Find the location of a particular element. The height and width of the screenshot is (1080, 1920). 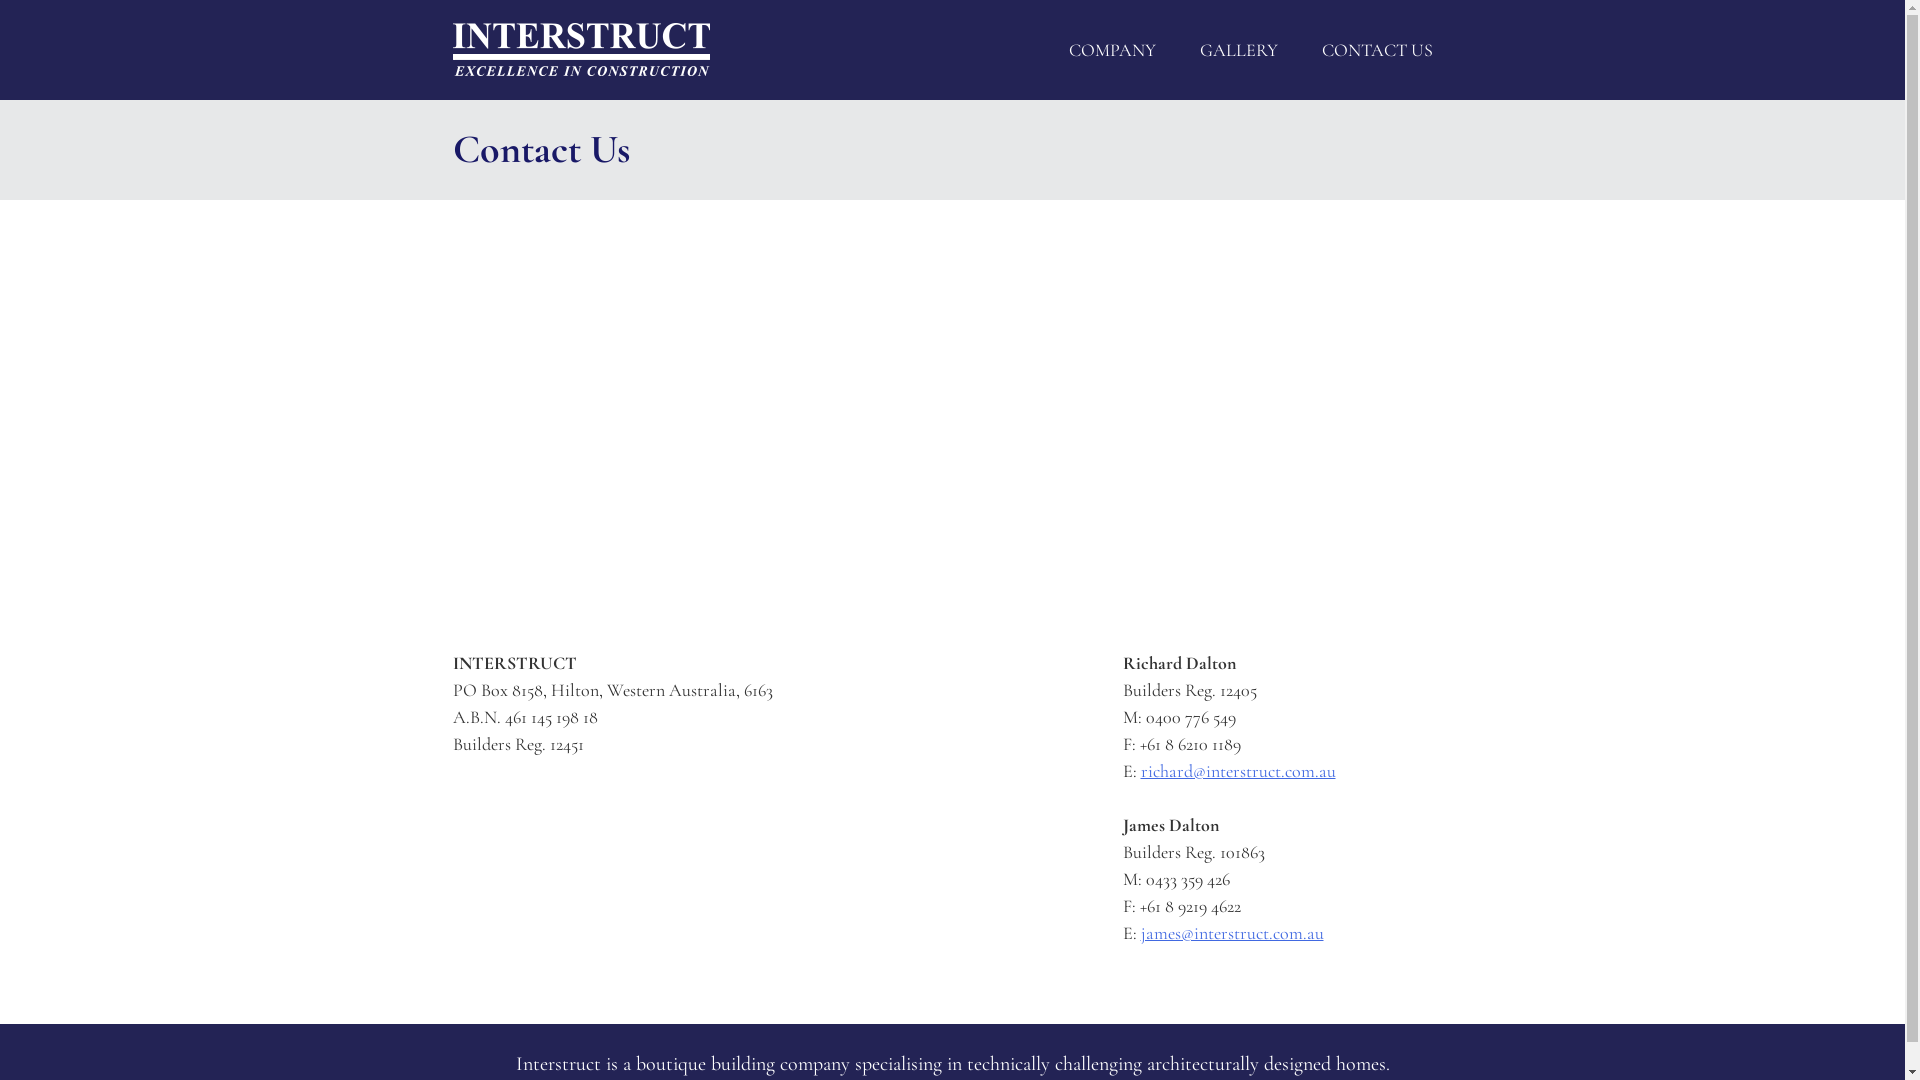

james@interstruct.com.au is located at coordinates (1232, 933).